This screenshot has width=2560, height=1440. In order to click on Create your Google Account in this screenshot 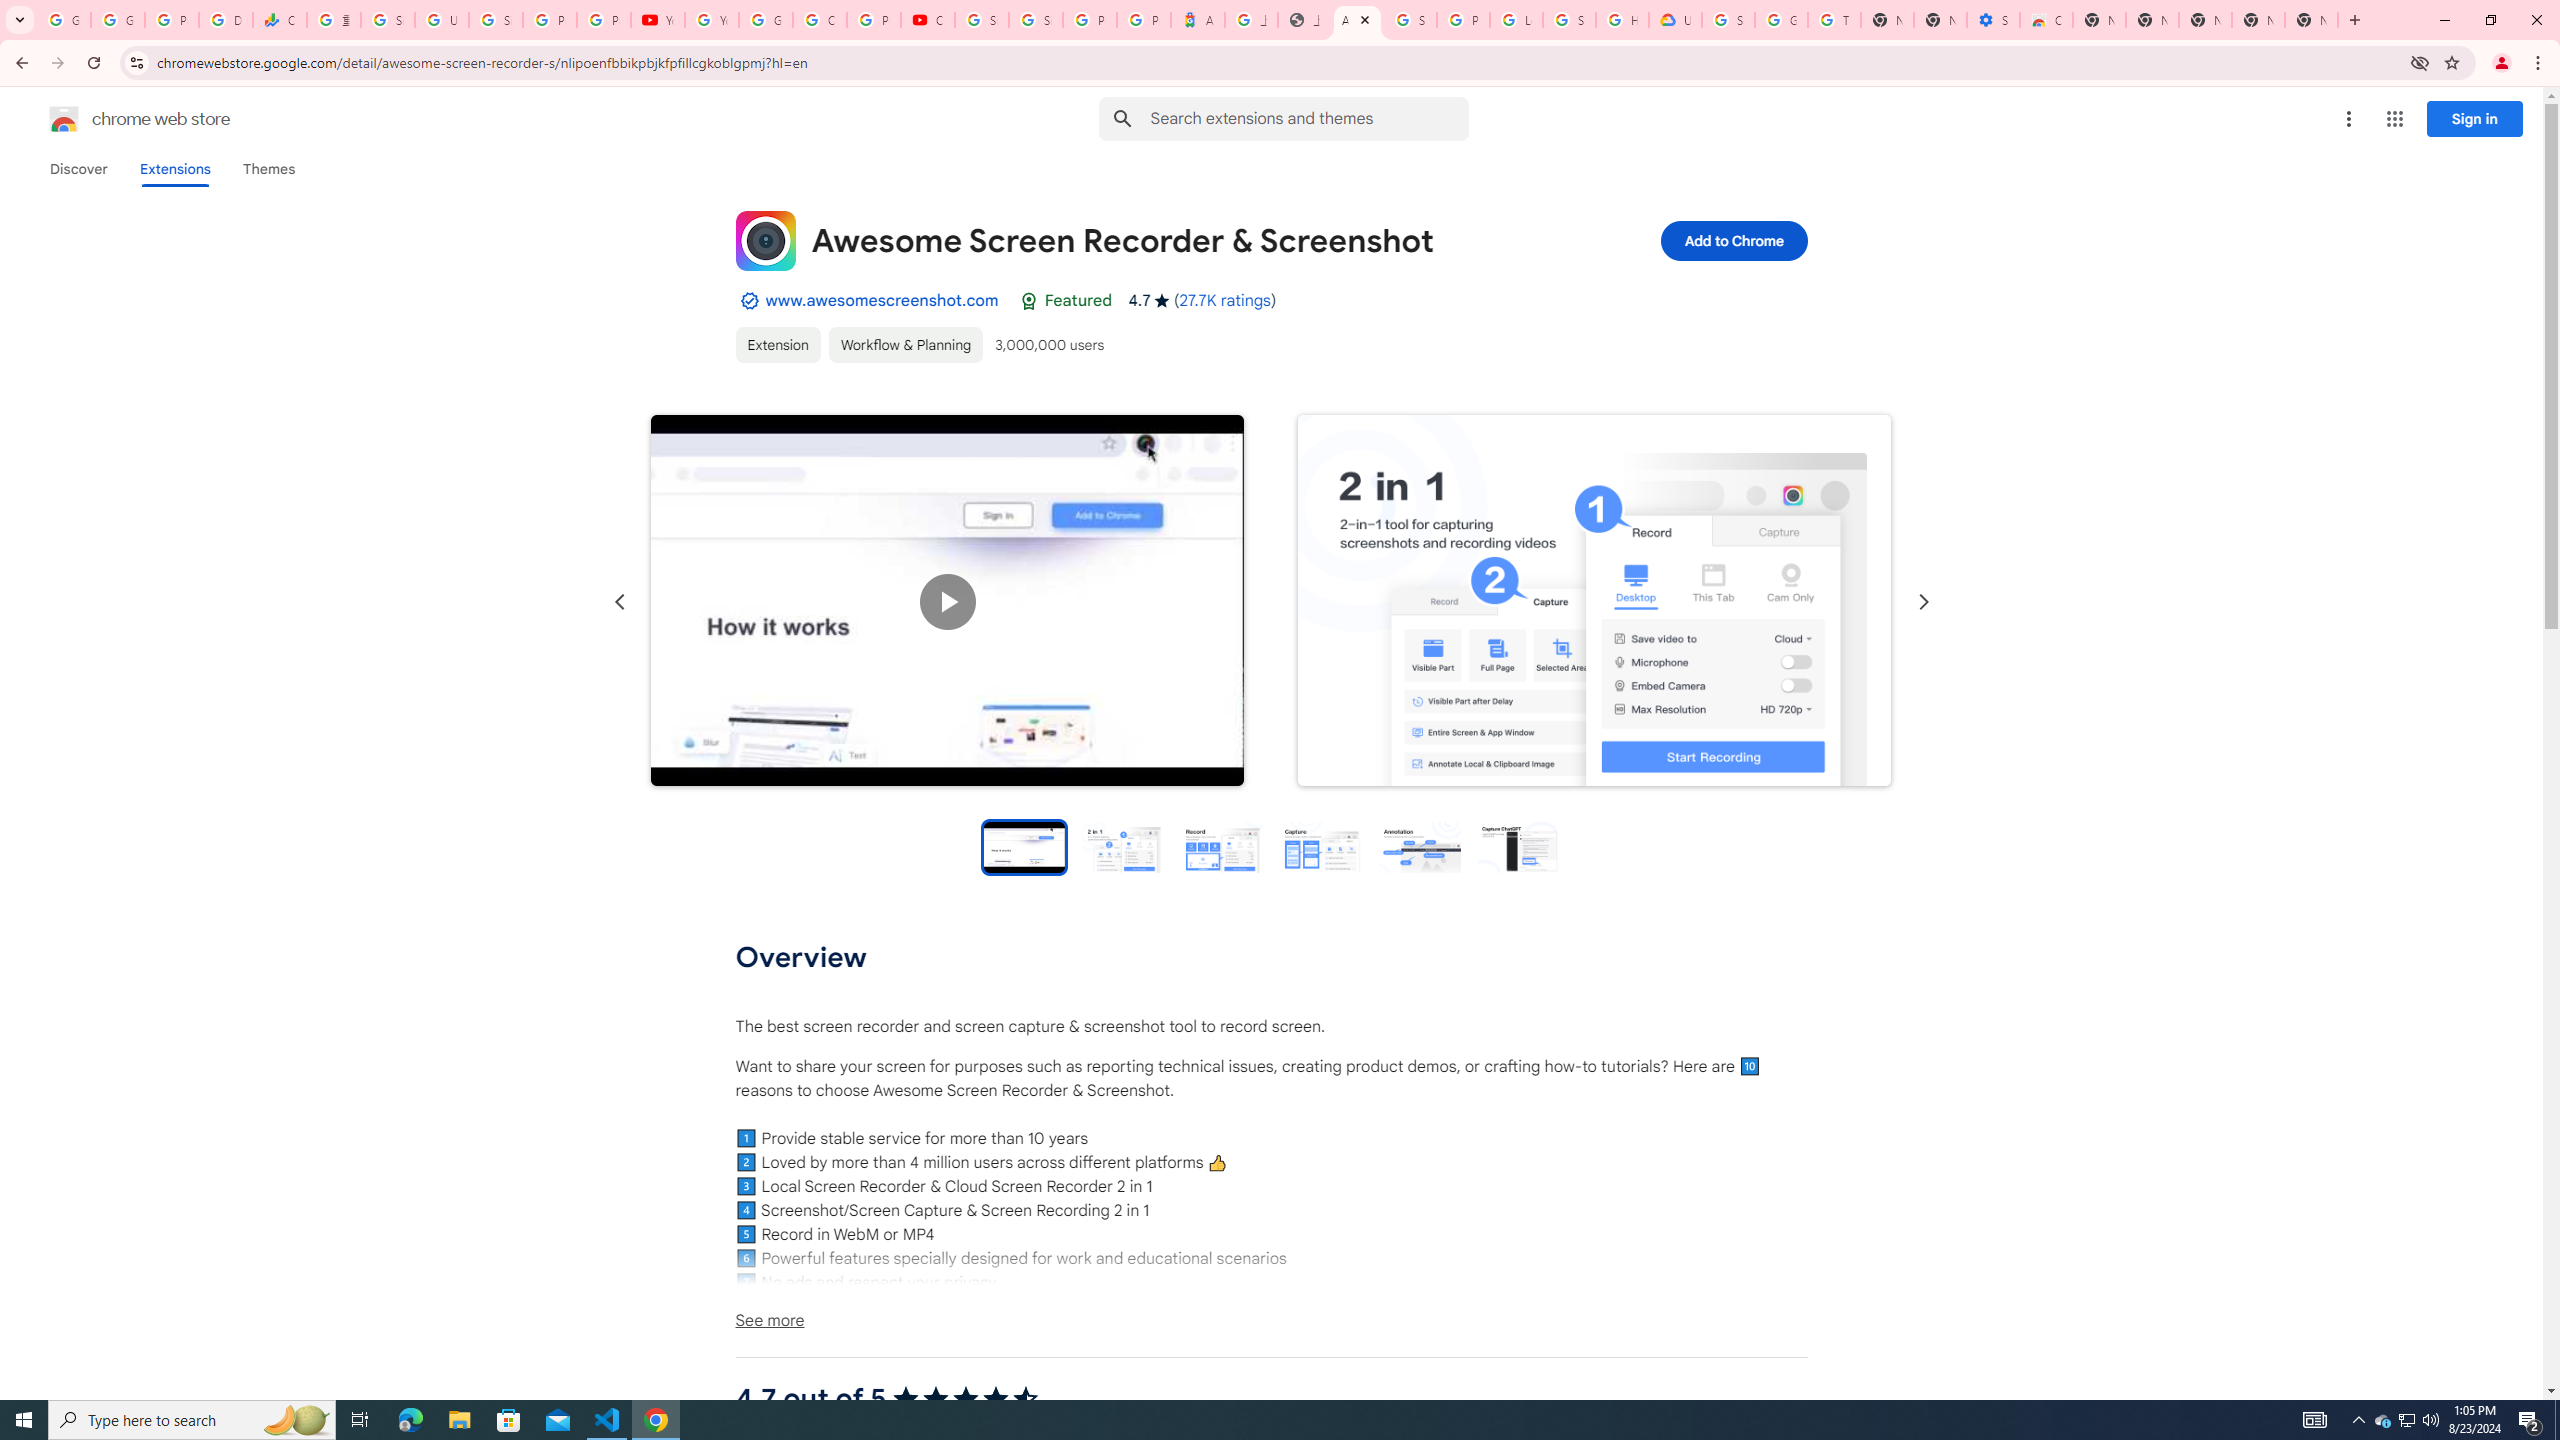, I will do `click(819, 20)`.